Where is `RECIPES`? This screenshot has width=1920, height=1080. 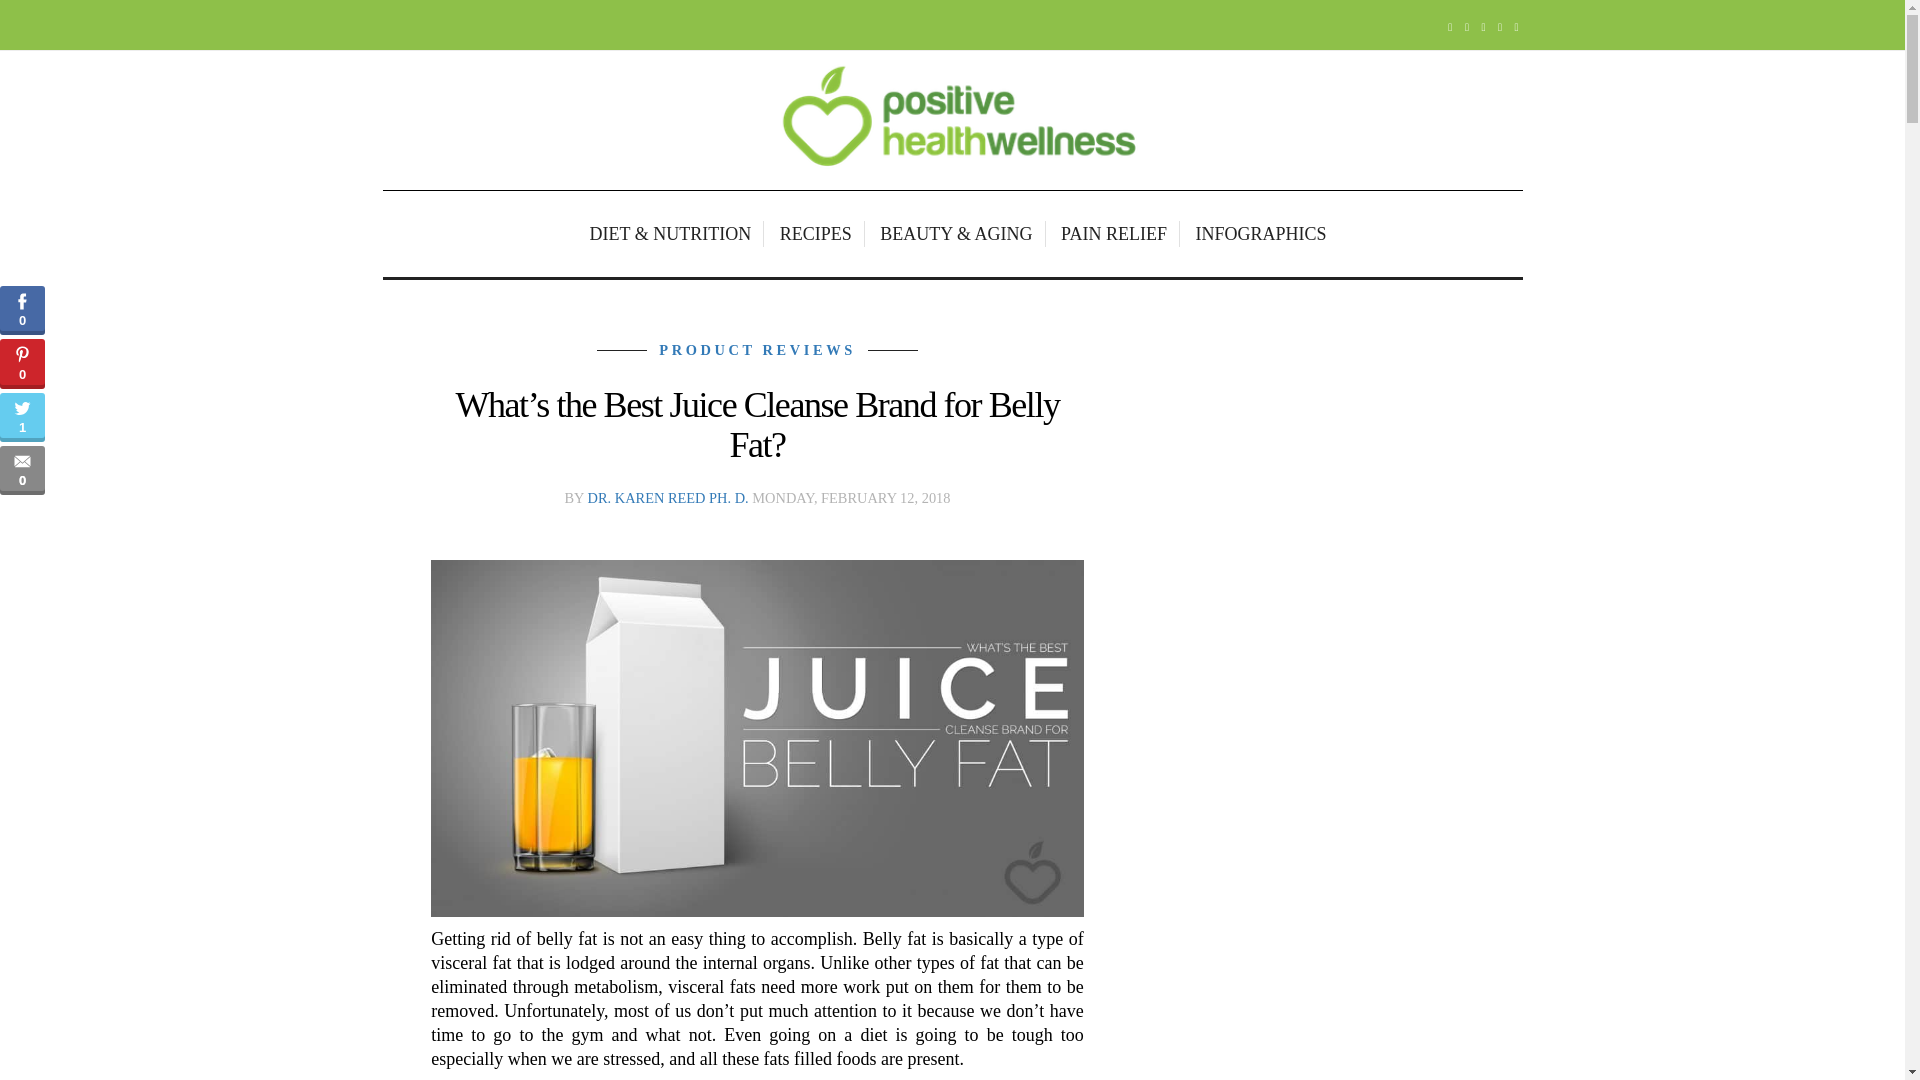 RECIPES is located at coordinates (817, 234).